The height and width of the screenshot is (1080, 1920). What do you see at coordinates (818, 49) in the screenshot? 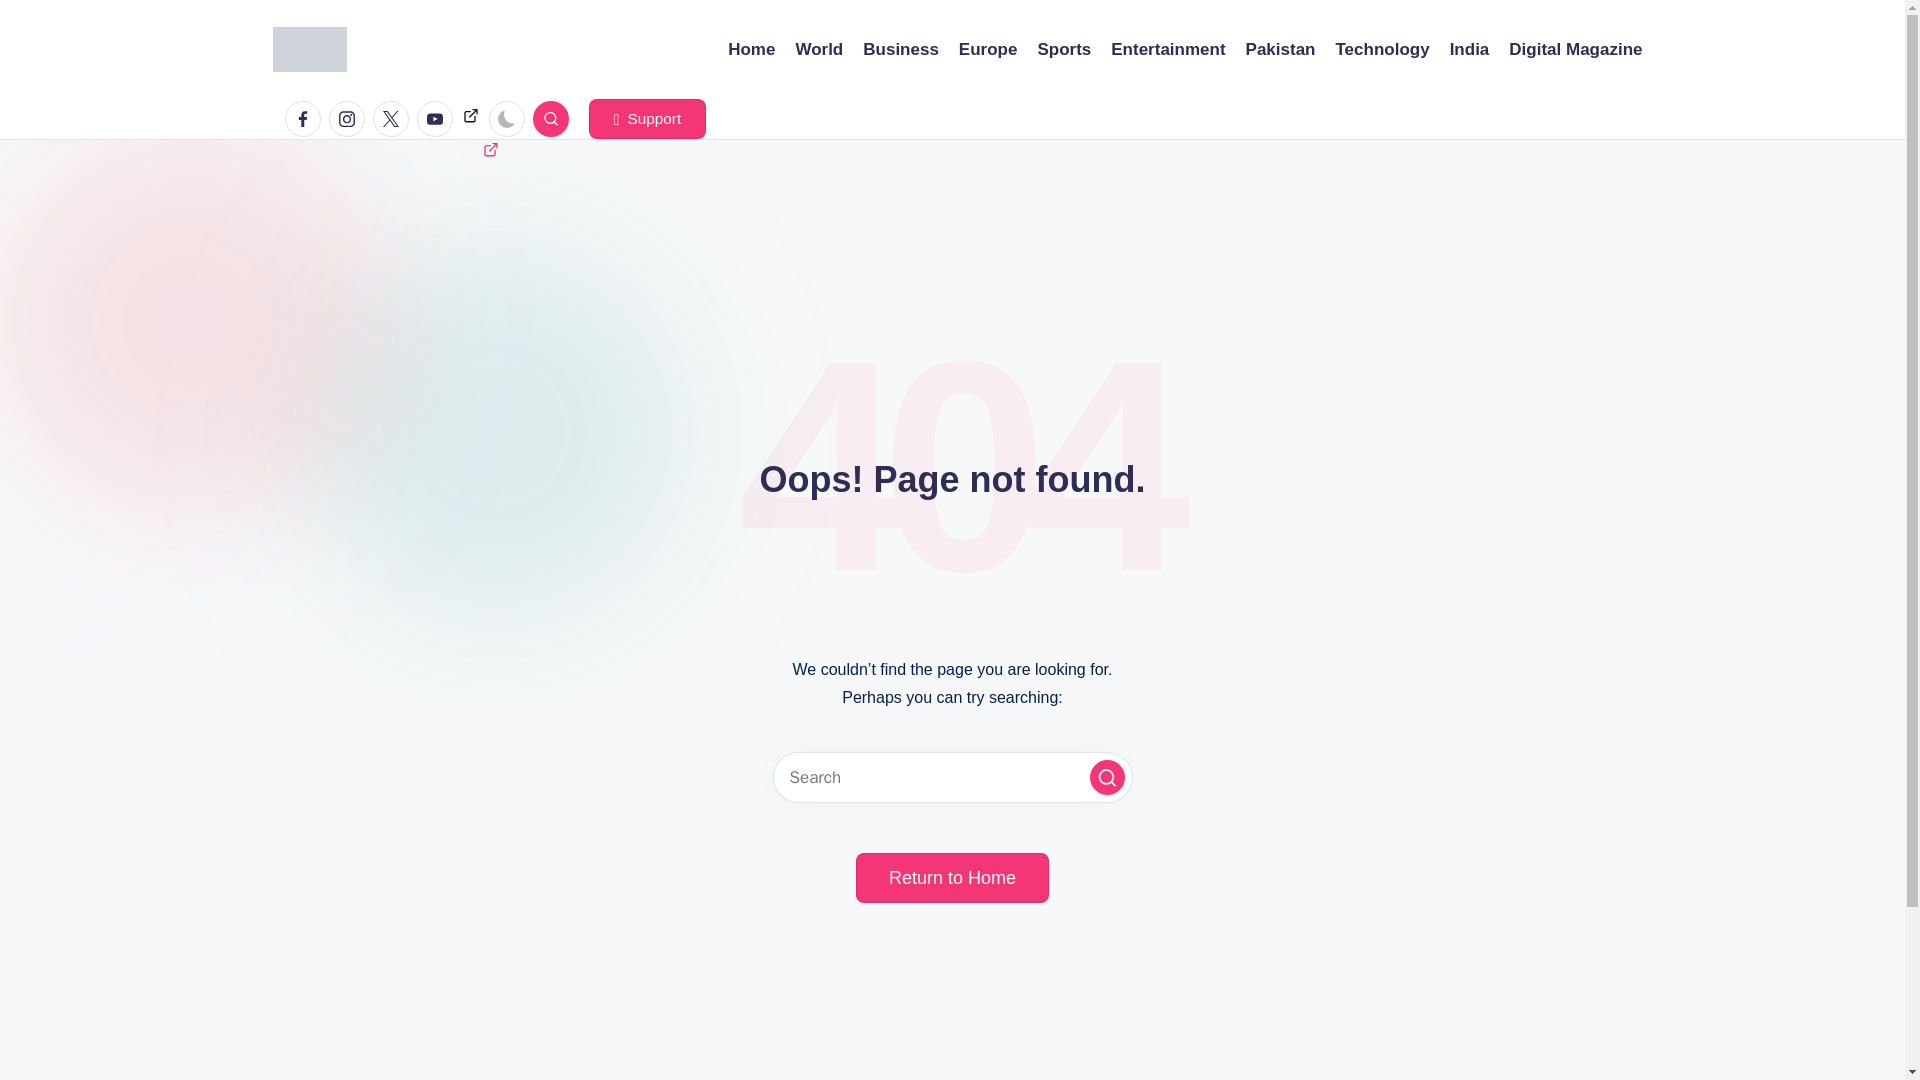
I see `World` at bounding box center [818, 49].